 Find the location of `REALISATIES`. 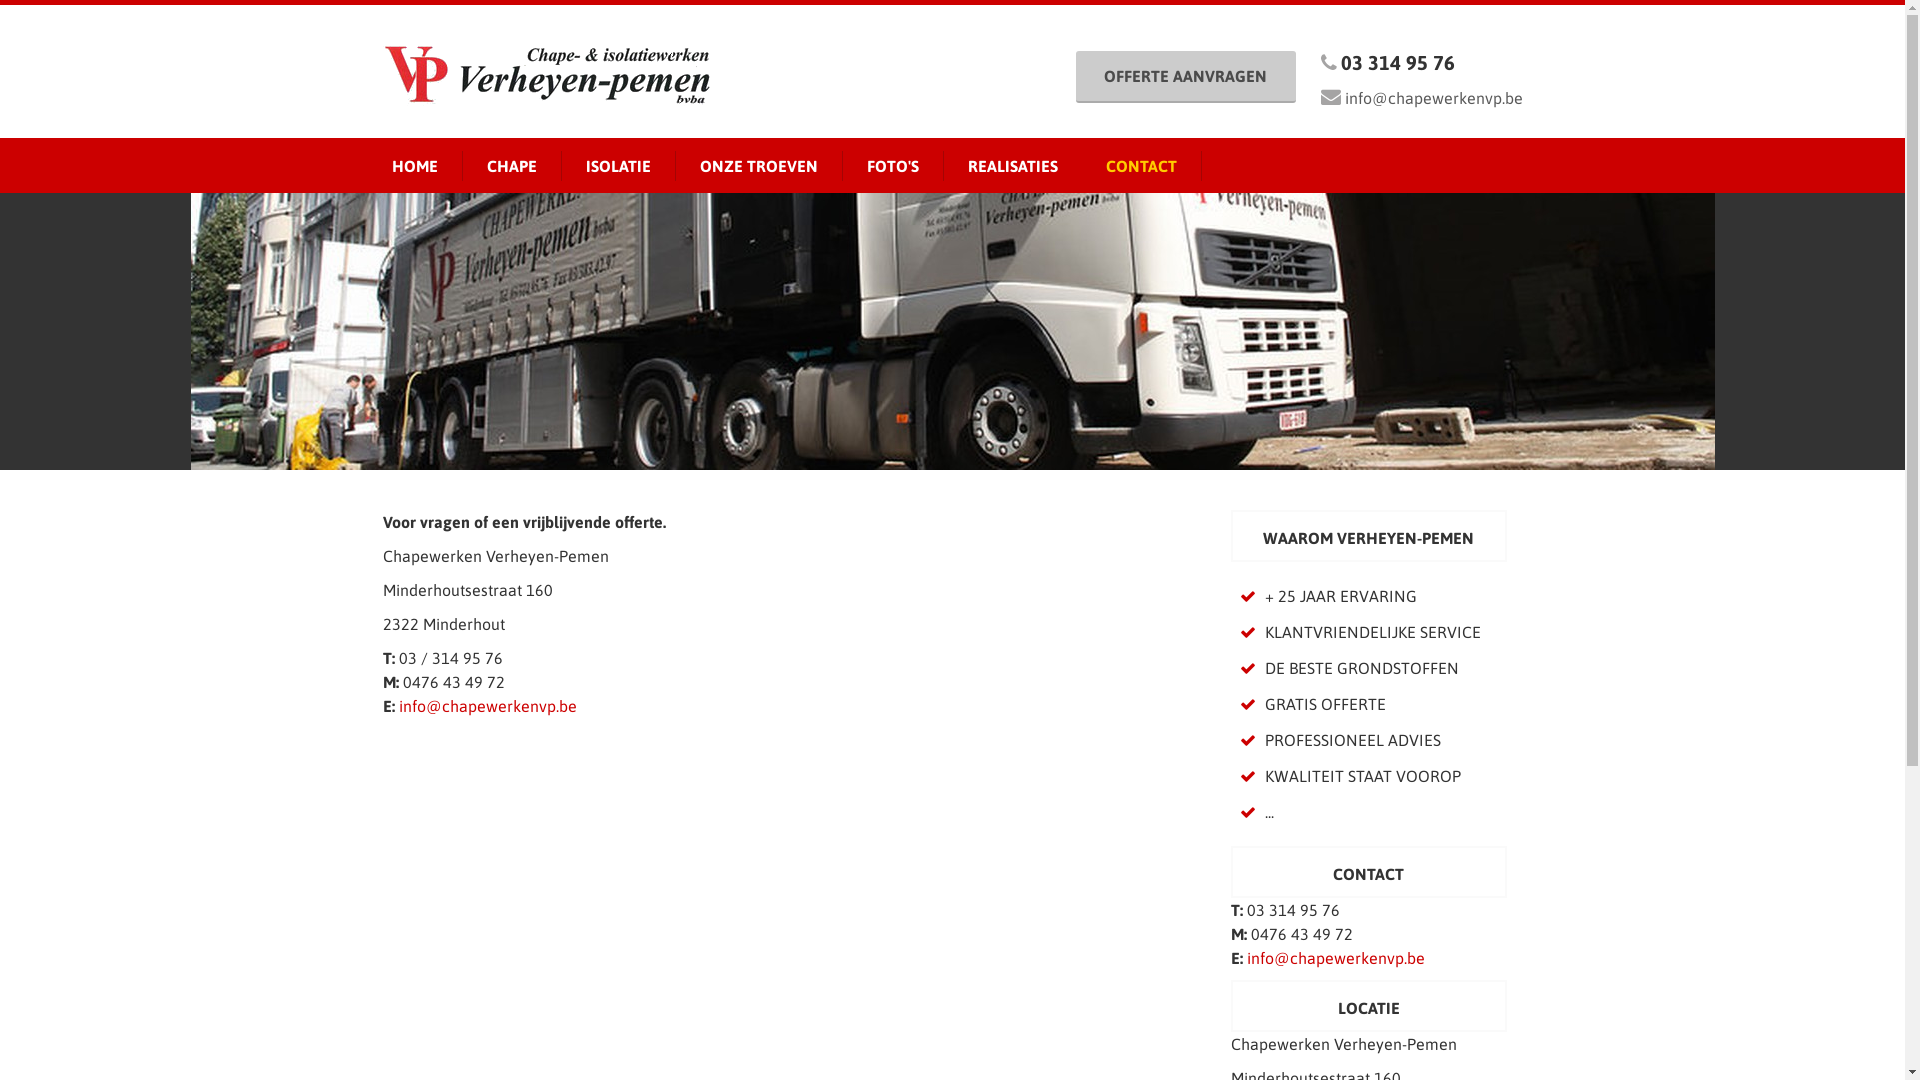

REALISATIES is located at coordinates (1013, 166).